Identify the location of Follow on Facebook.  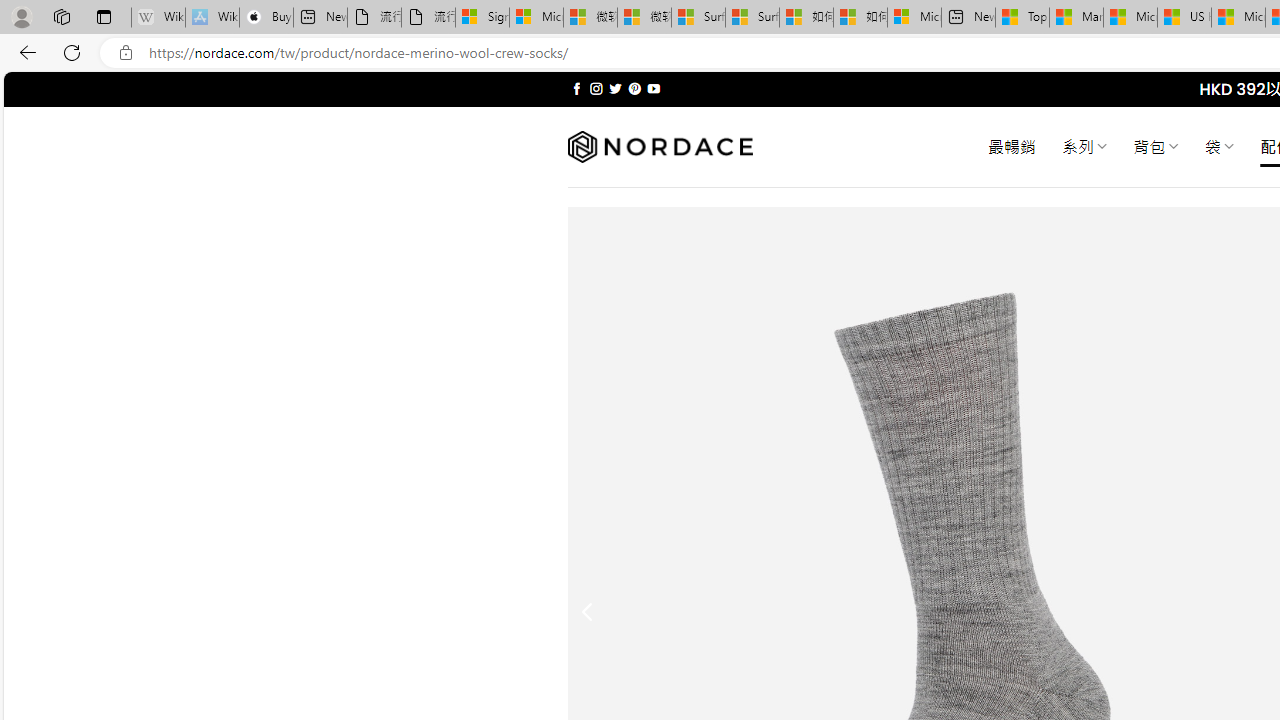
(576, 88).